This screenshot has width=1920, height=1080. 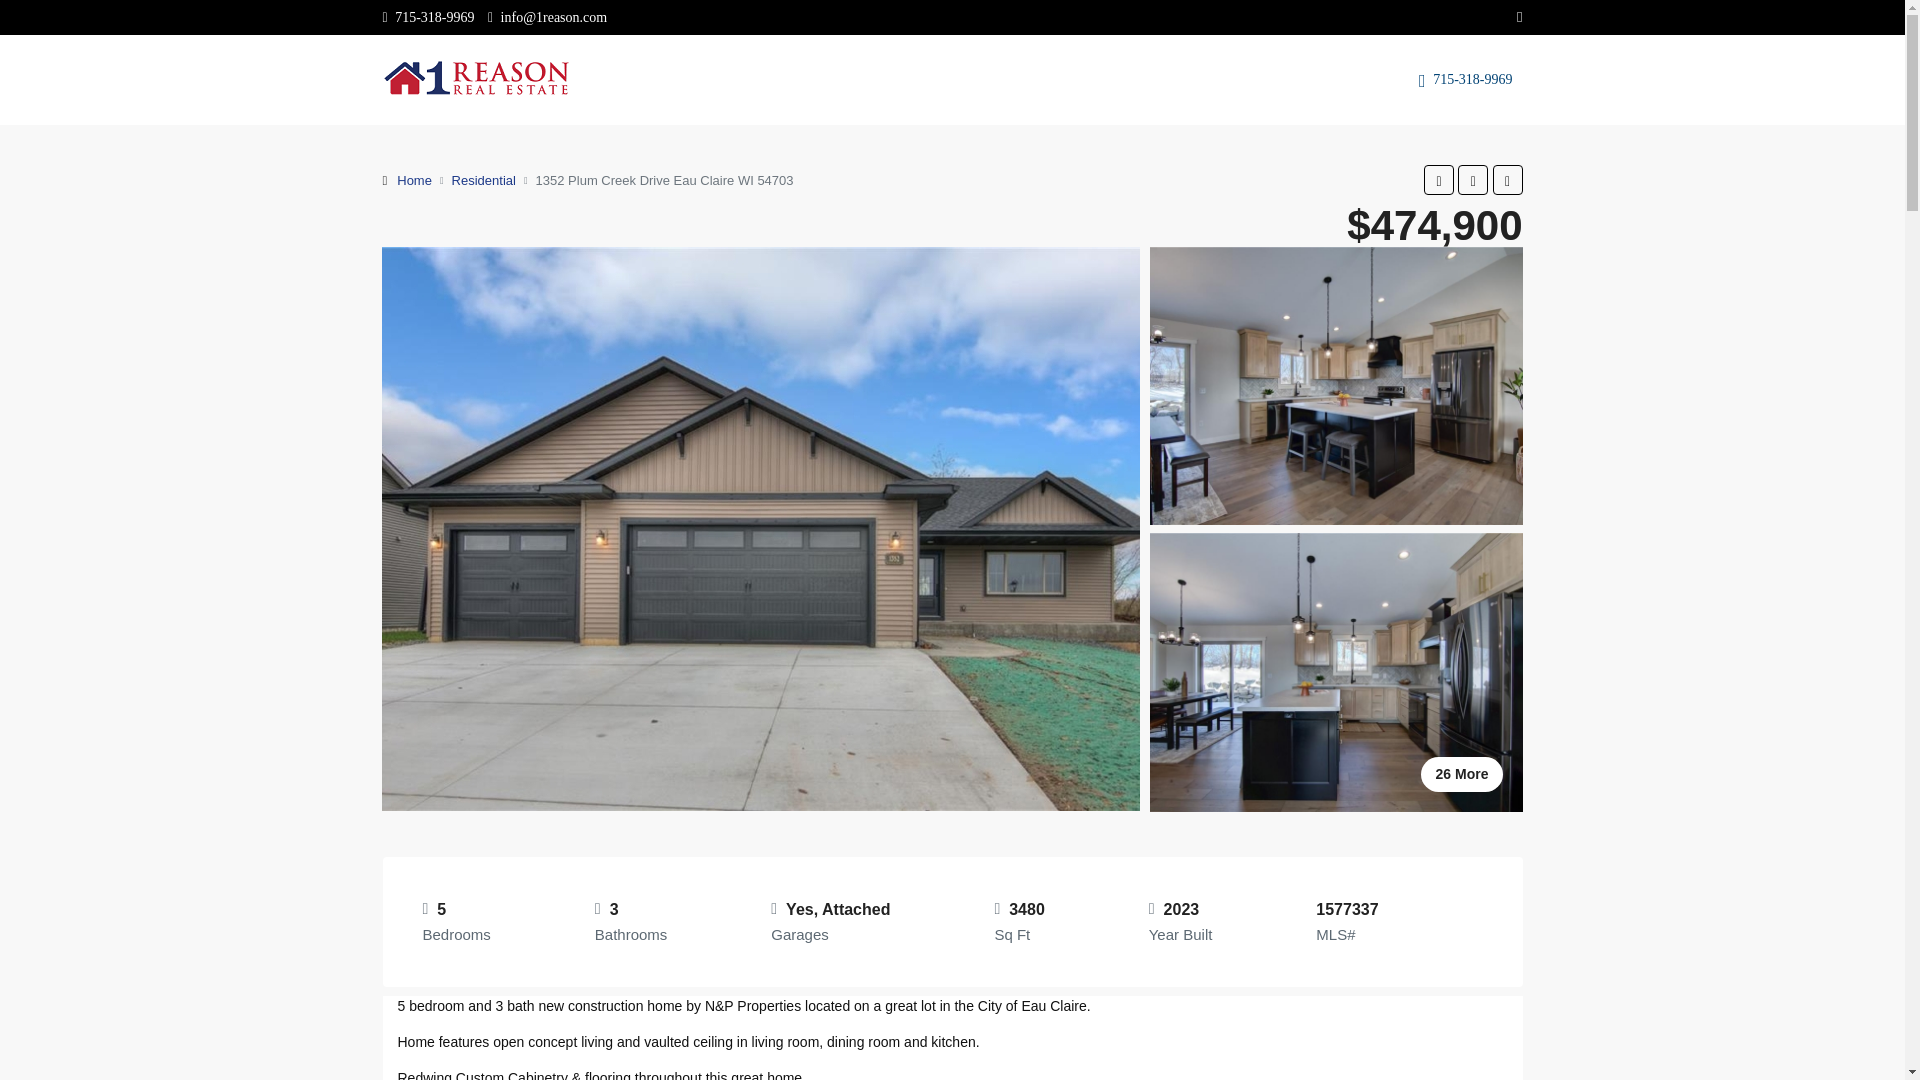 What do you see at coordinates (428, 16) in the screenshot?
I see `715-318-9969` at bounding box center [428, 16].